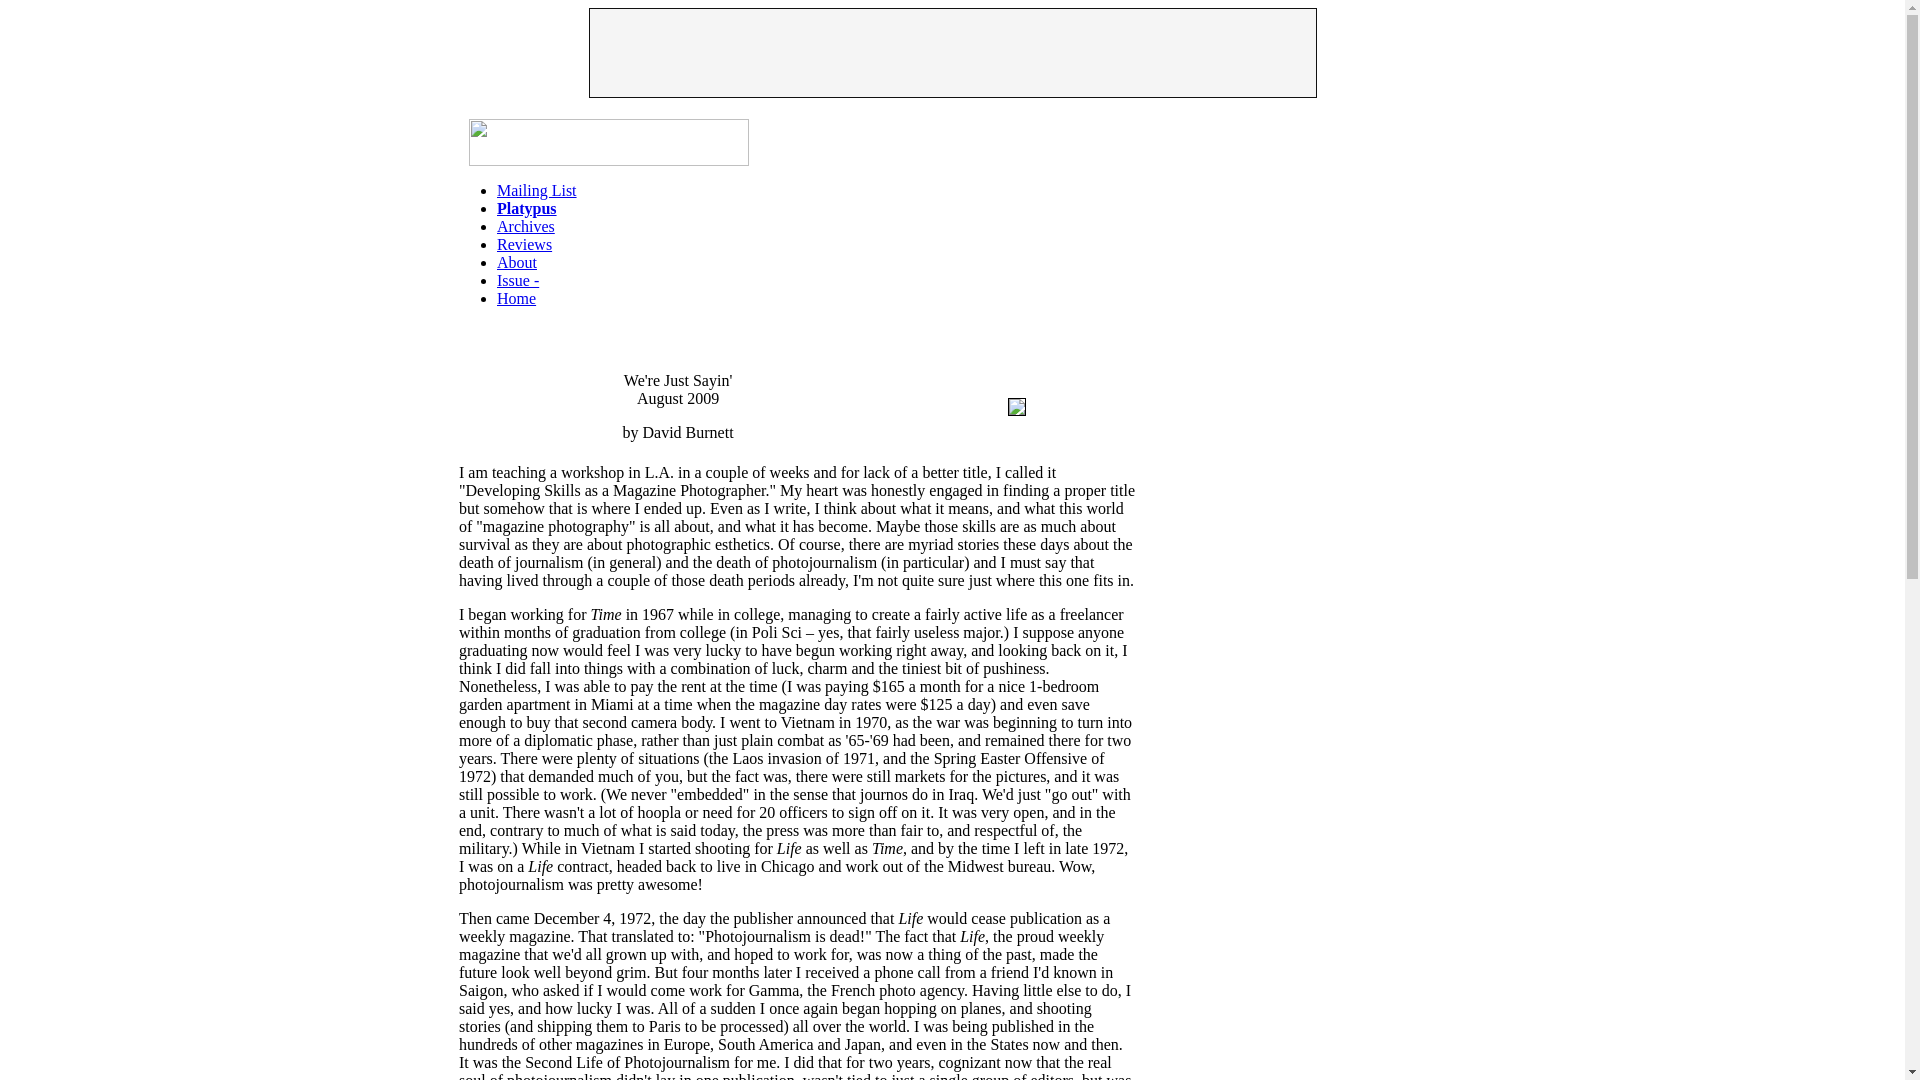 This screenshot has width=1920, height=1080. What do you see at coordinates (516, 298) in the screenshot?
I see `Home` at bounding box center [516, 298].